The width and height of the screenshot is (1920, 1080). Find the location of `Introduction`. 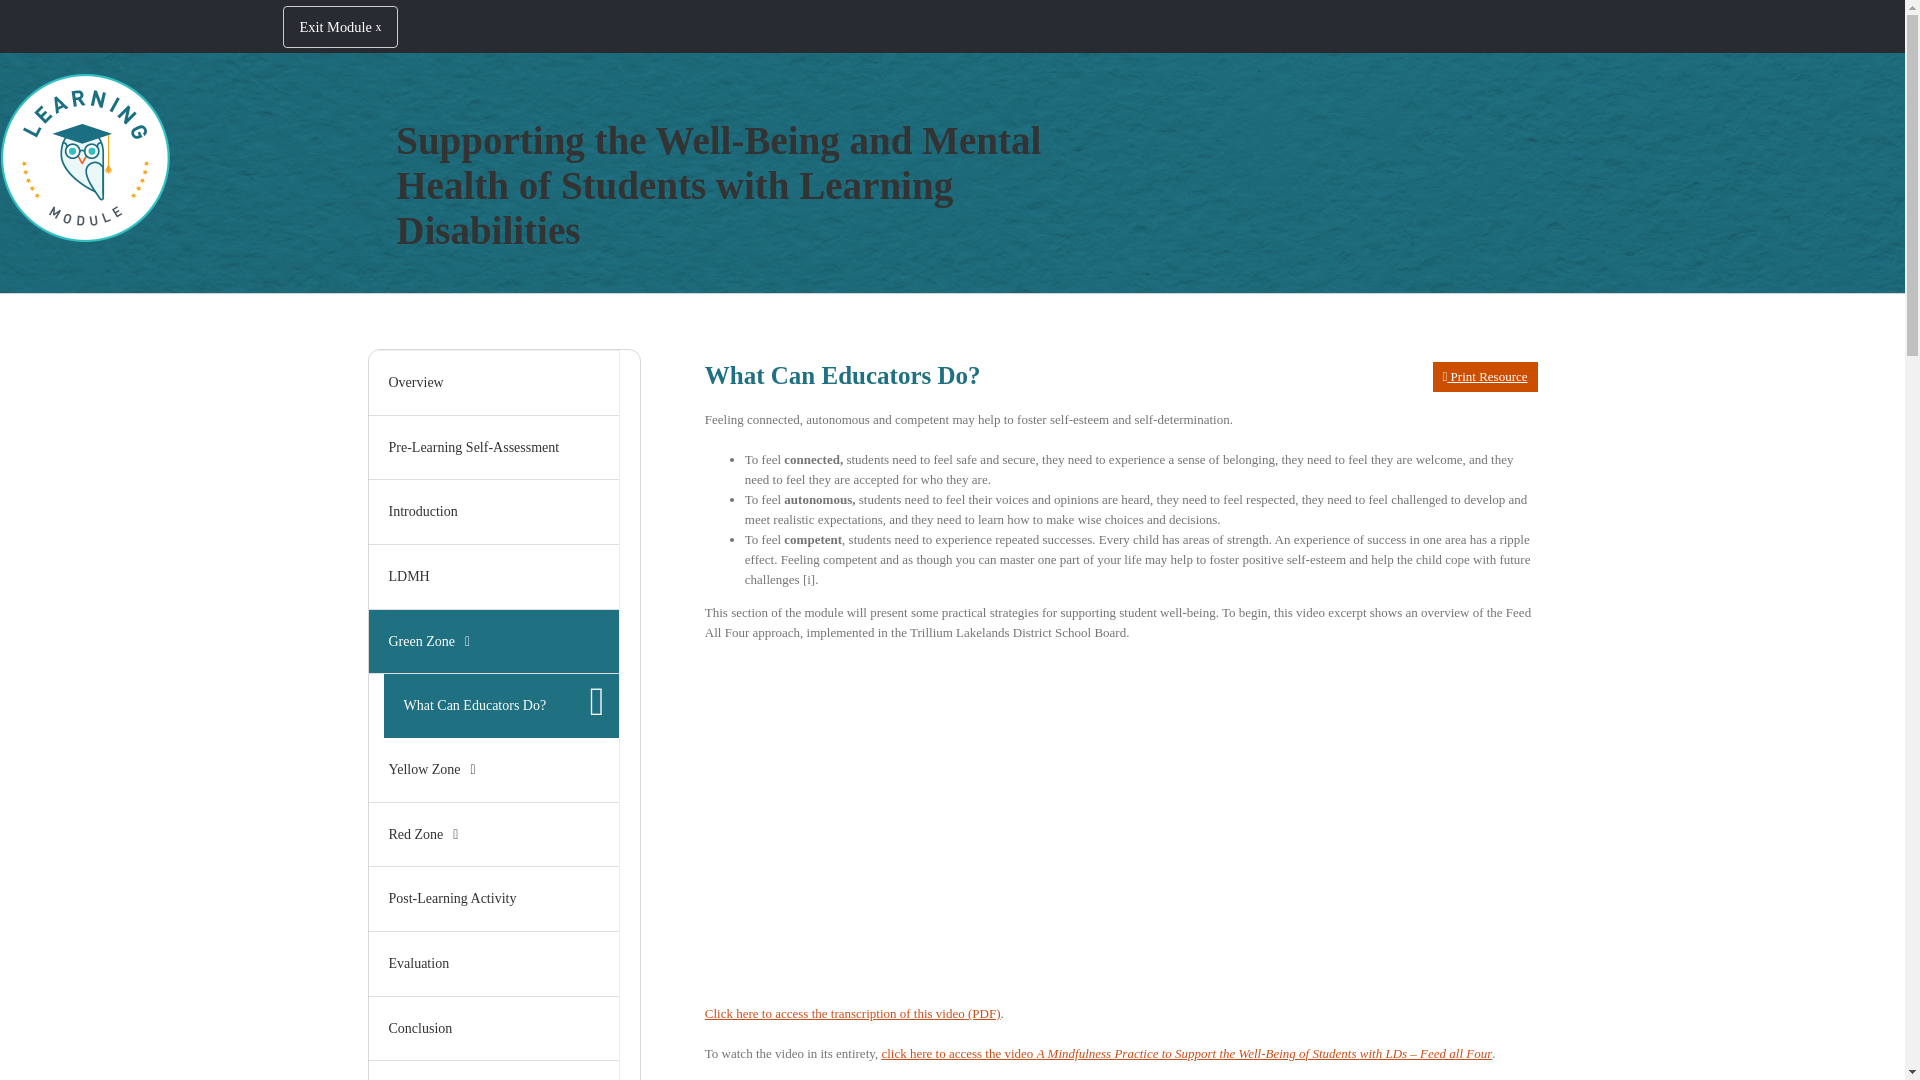

Introduction is located at coordinates (493, 512).